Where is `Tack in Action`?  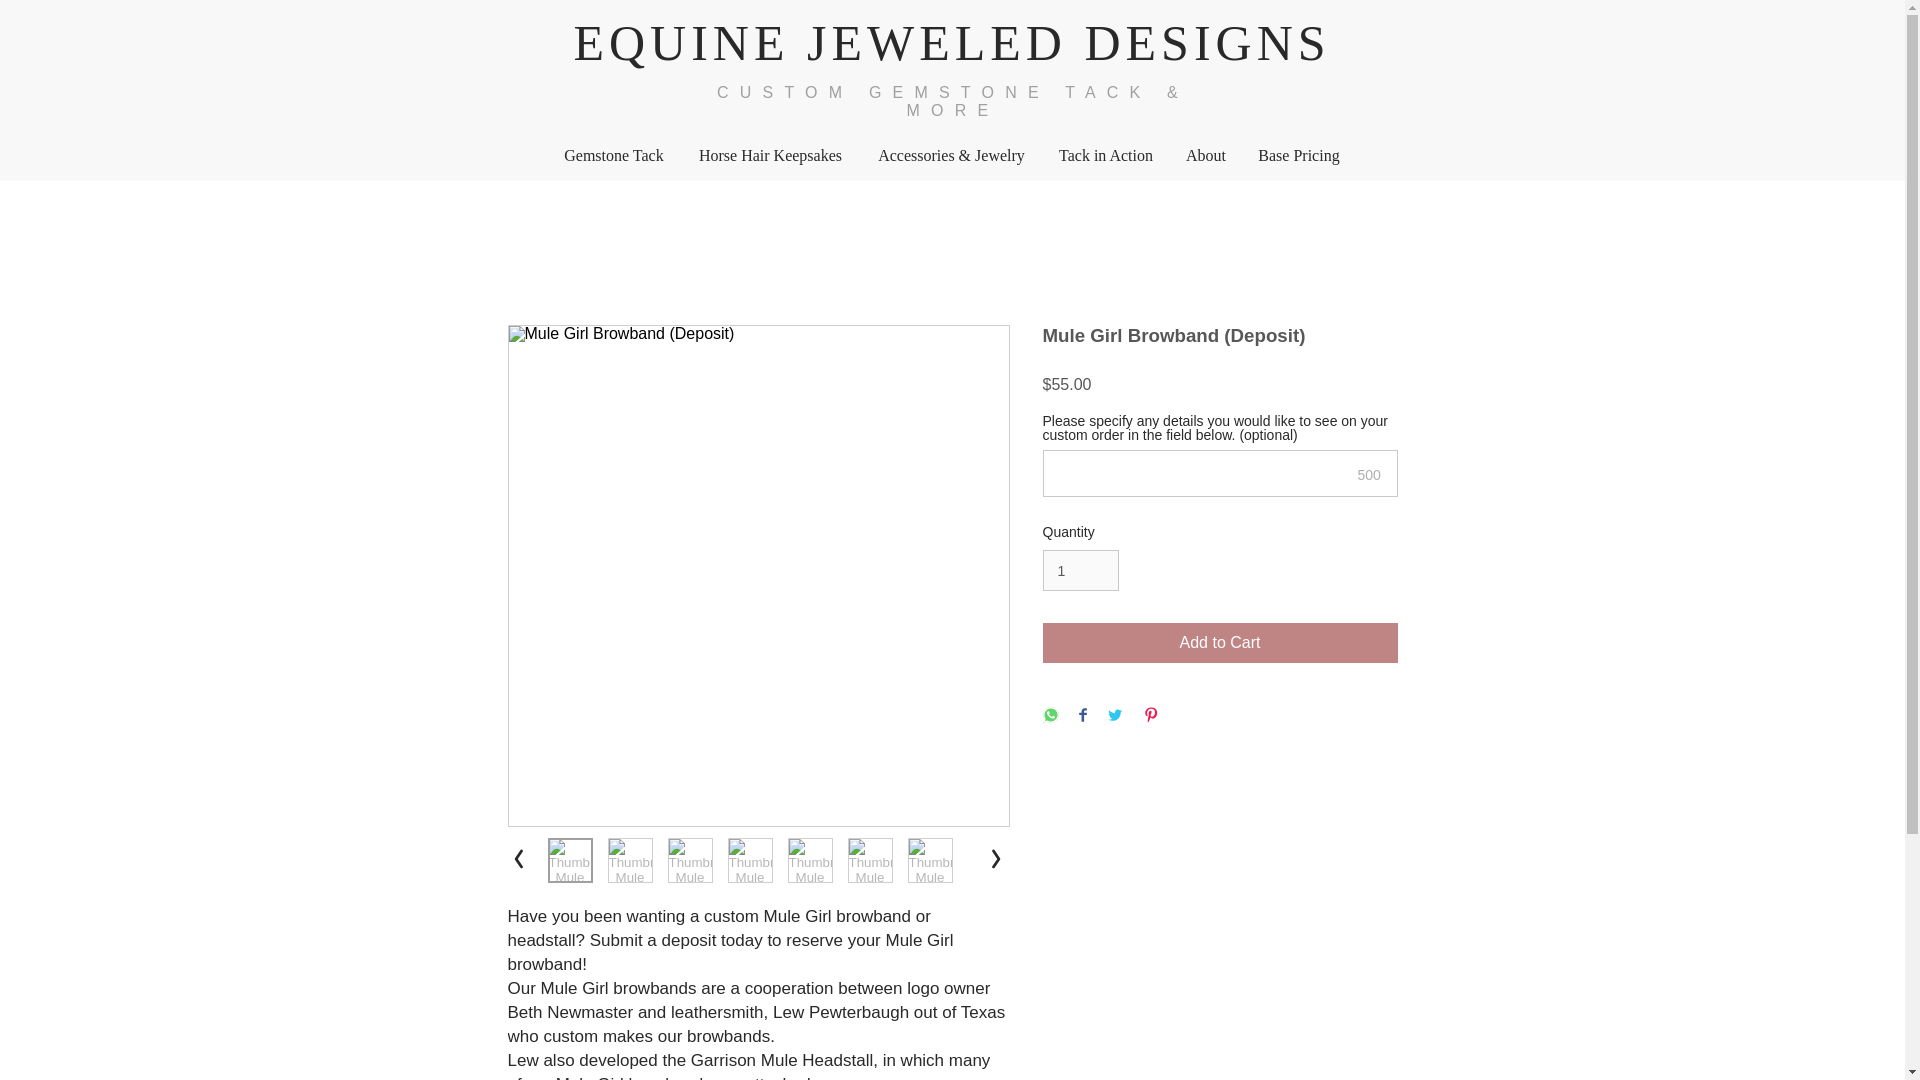 Tack in Action is located at coordinates (1106, 156).